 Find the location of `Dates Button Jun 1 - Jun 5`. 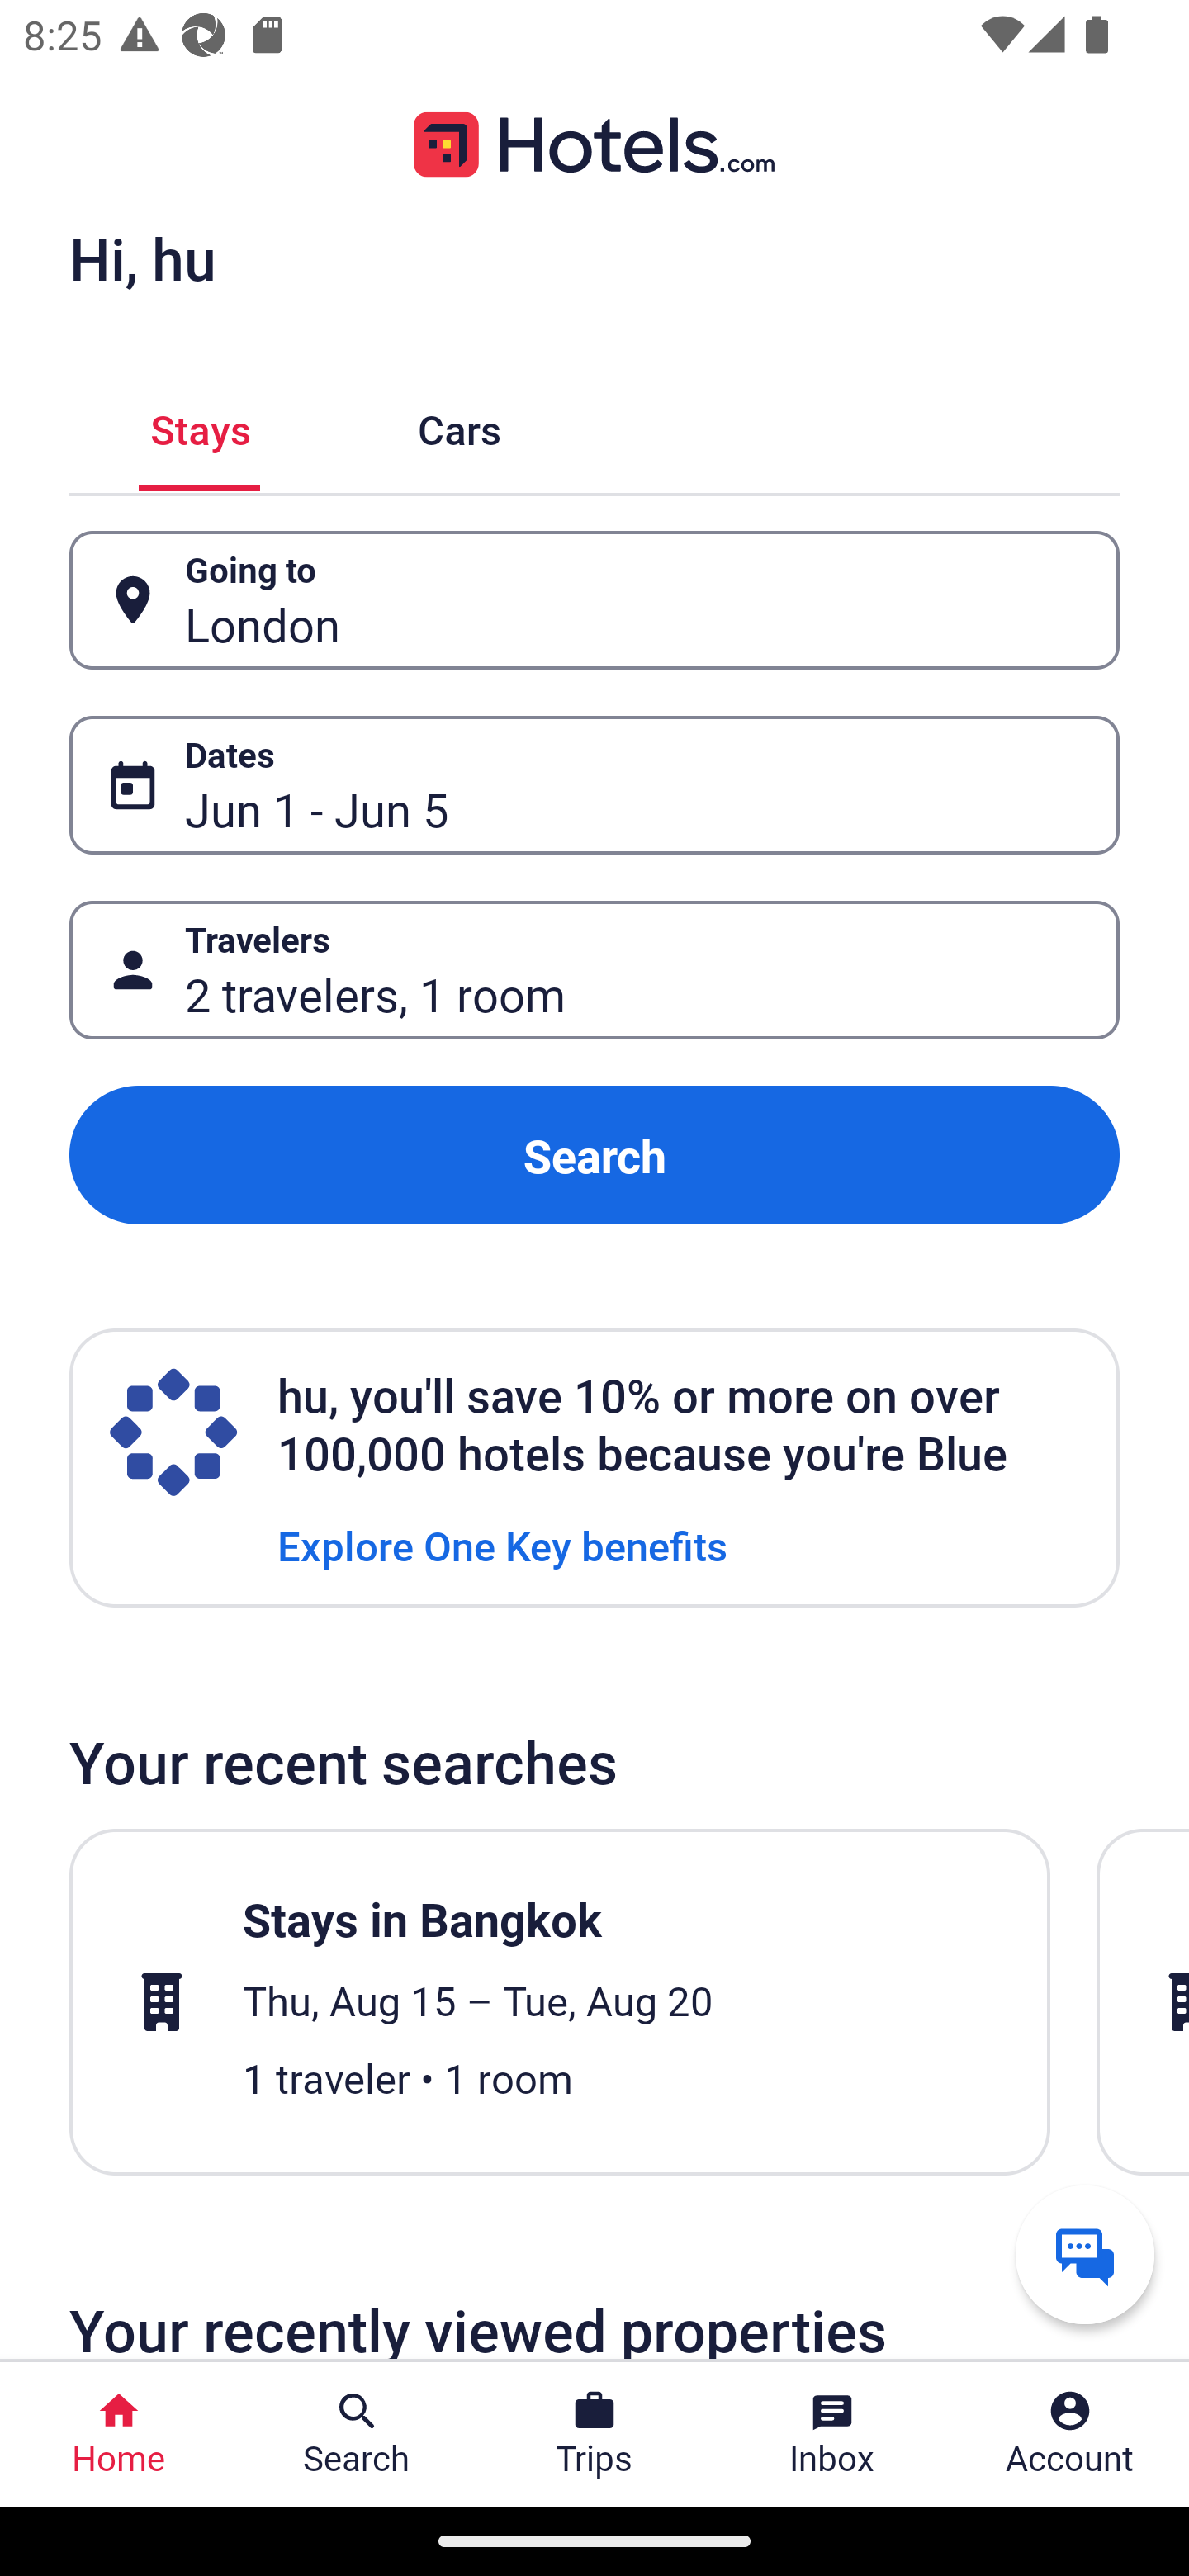

Dates Button Jun 1 - Jun 5 is located at coordinates (594, 785).